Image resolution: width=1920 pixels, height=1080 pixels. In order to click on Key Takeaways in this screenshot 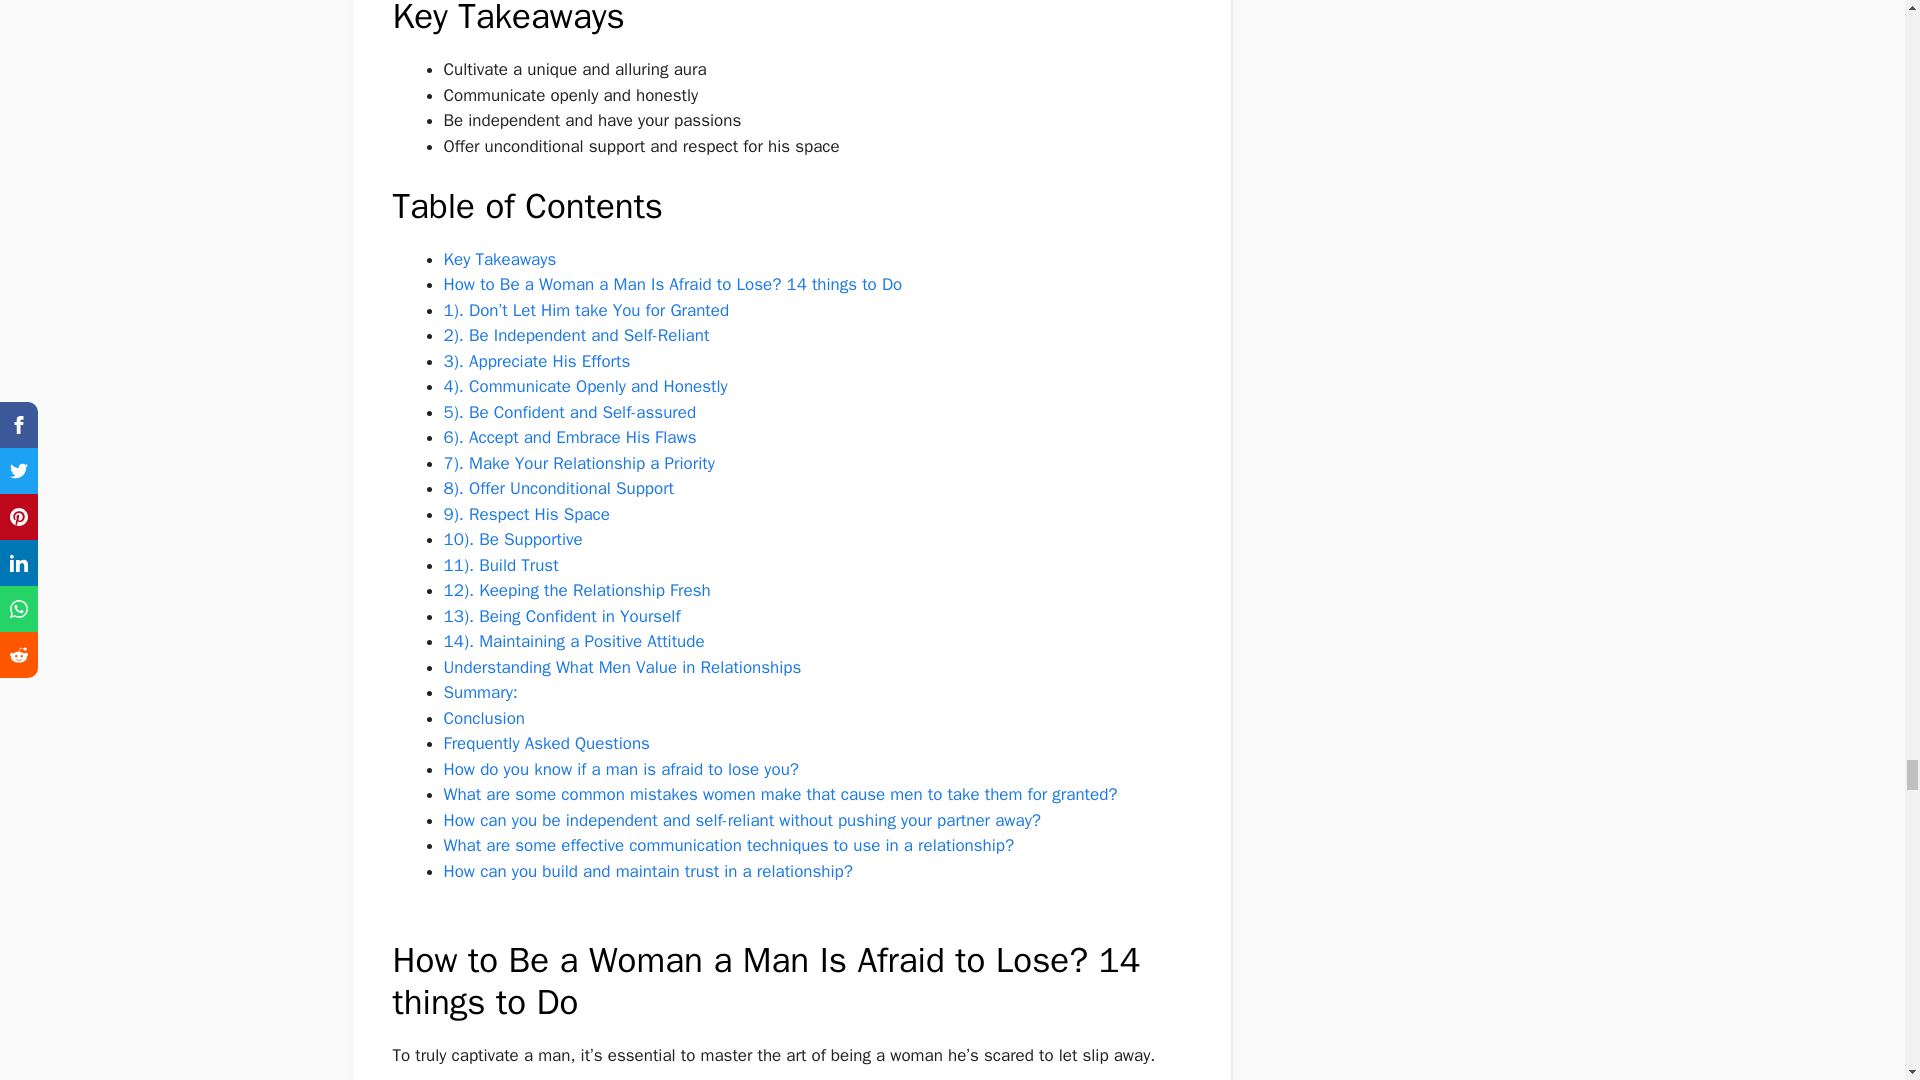, I will do `click(500, 260)`.